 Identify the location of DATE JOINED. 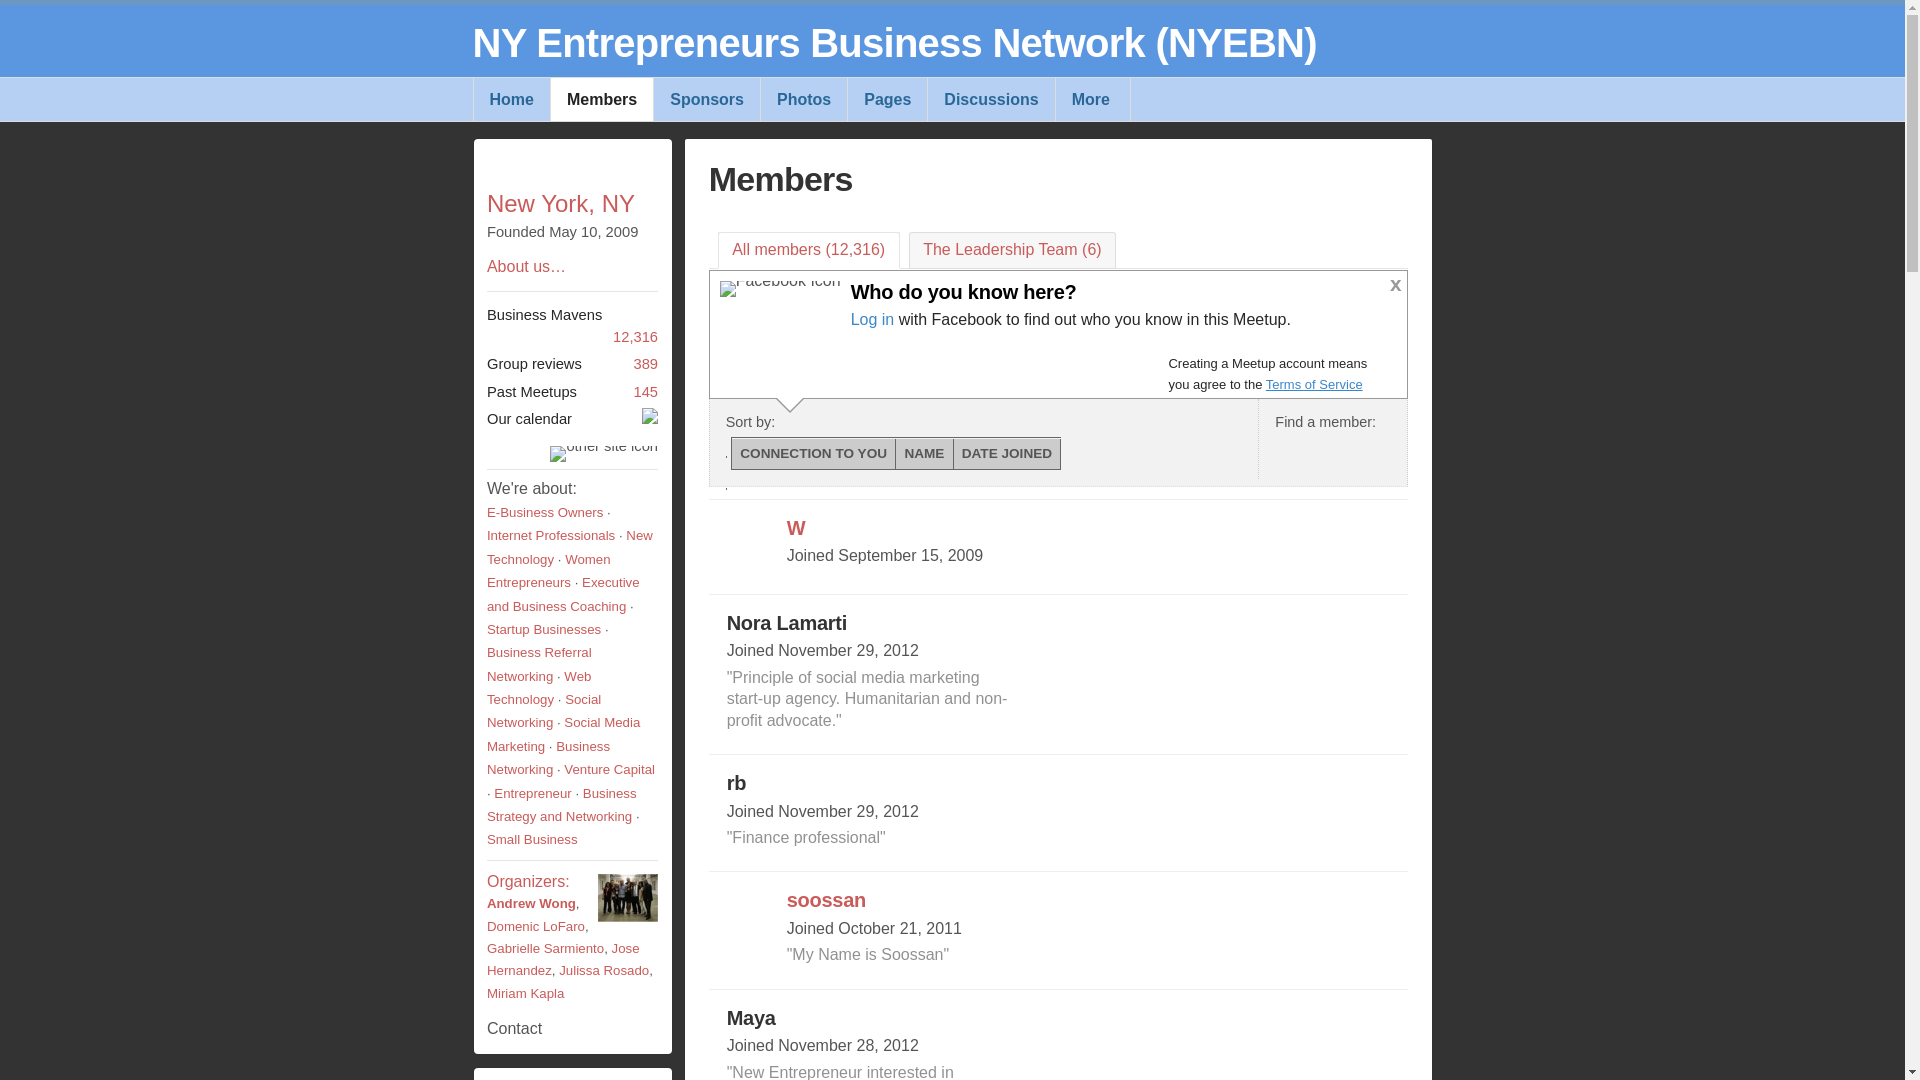
(1008, 452).